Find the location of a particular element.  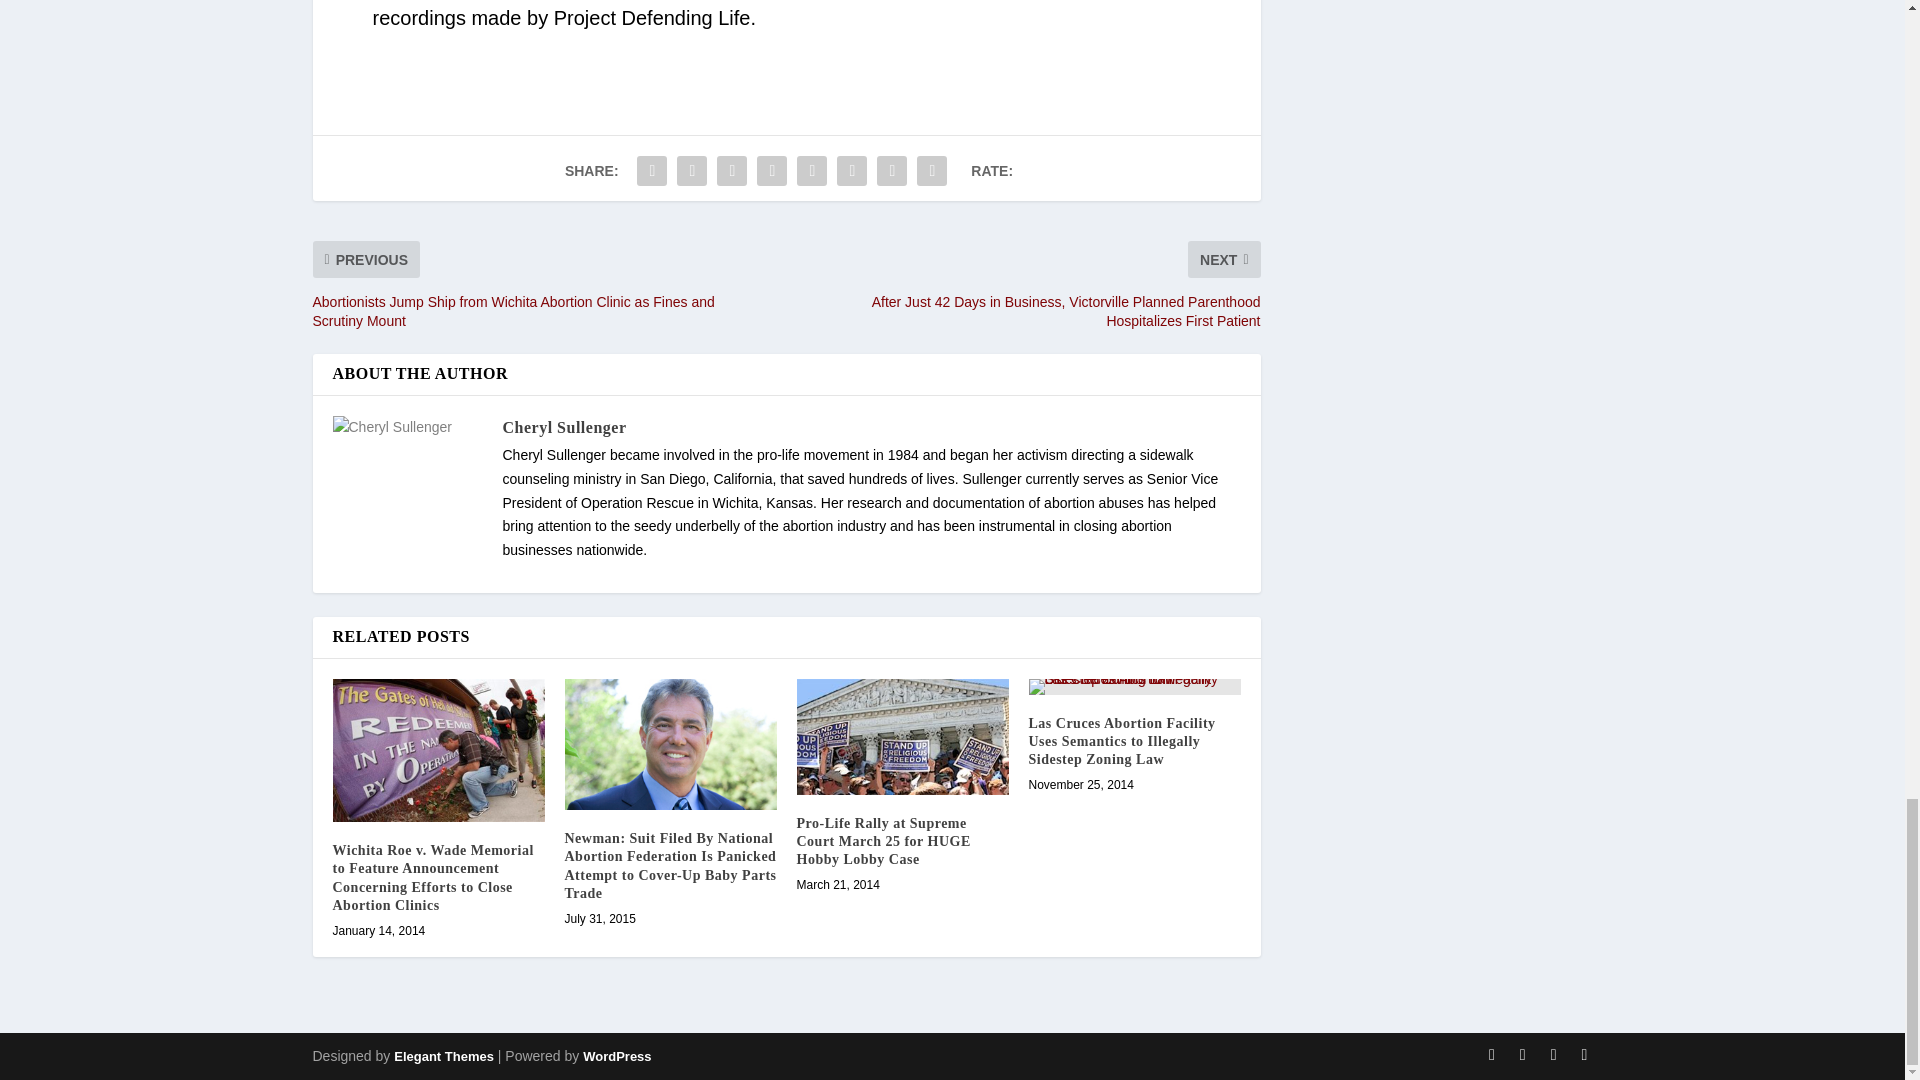

View all posts by Cheryl Sullenger is located at coordinates (563, 428).